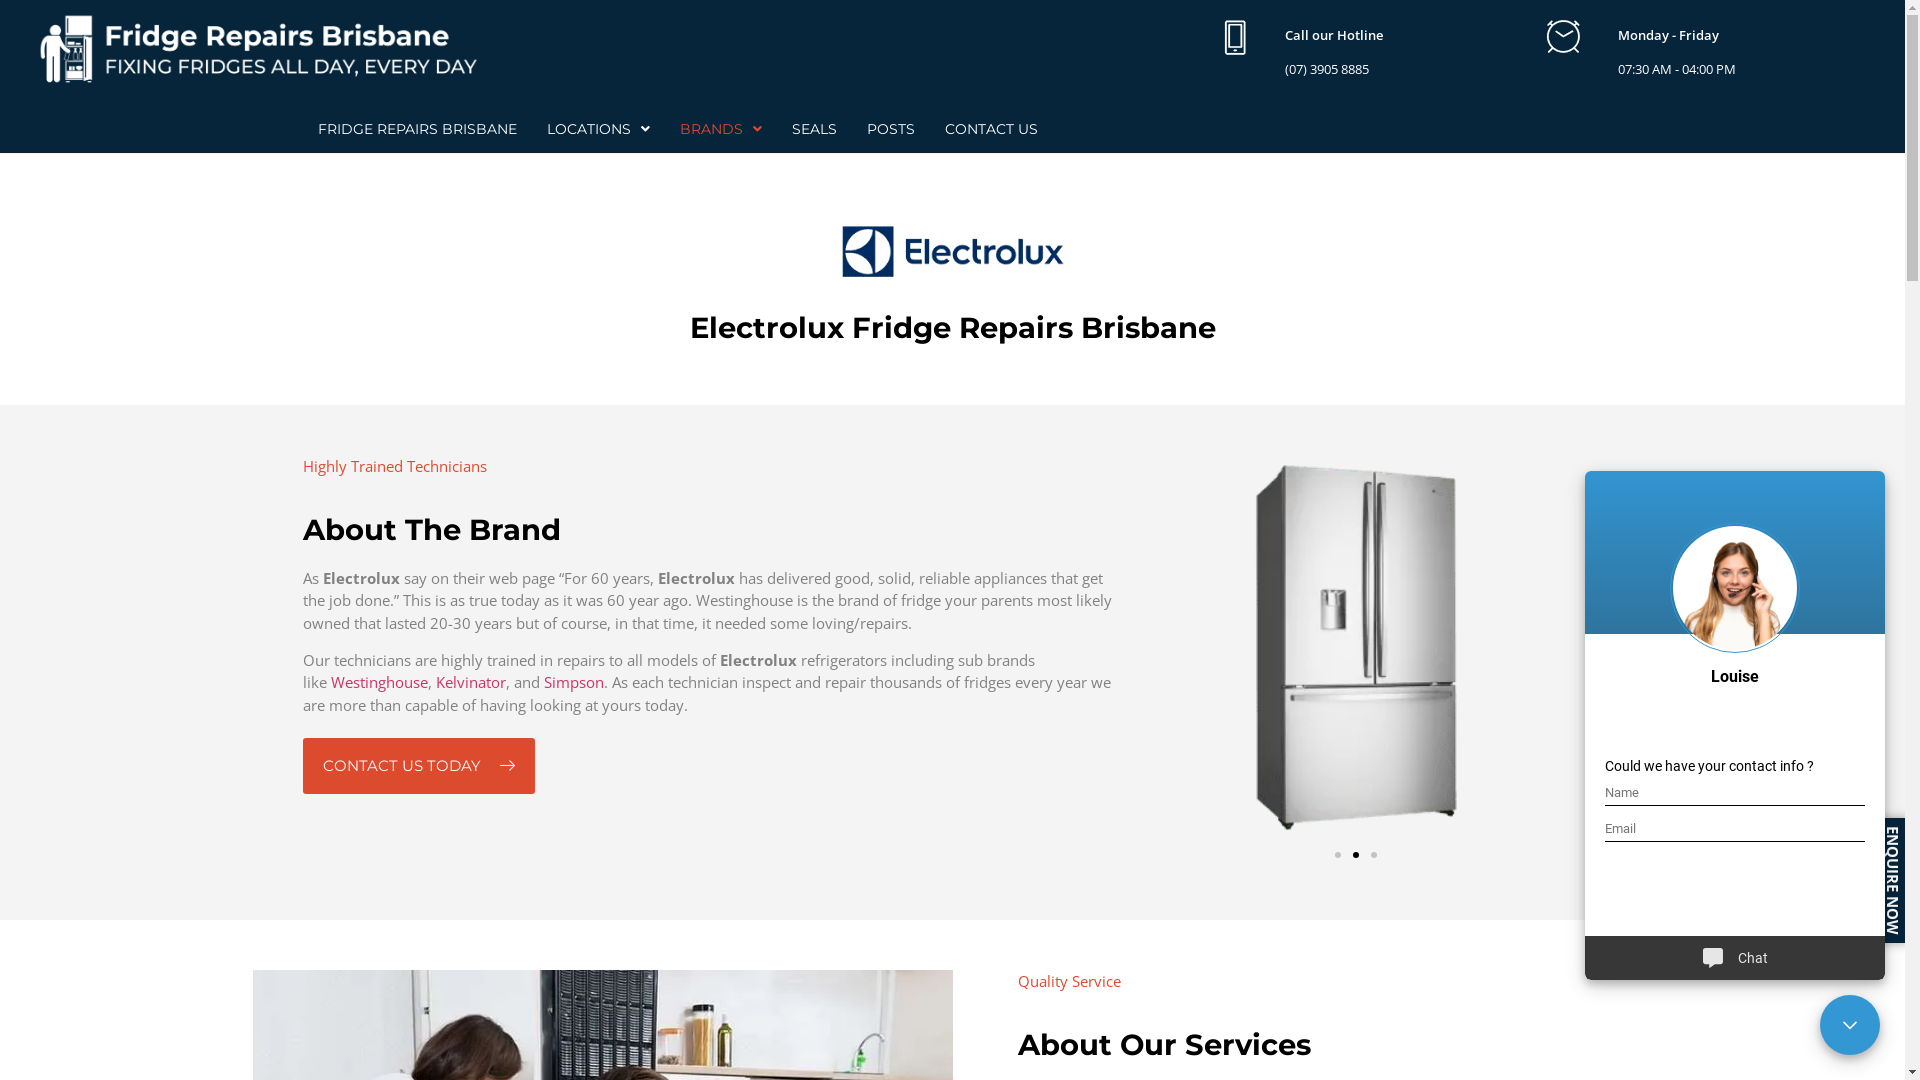 The height and width of the screenshot is (1080, 1920). Describe the element at coordinates (992, 129) in the screenshot. I see `CONTACT US` at that location.